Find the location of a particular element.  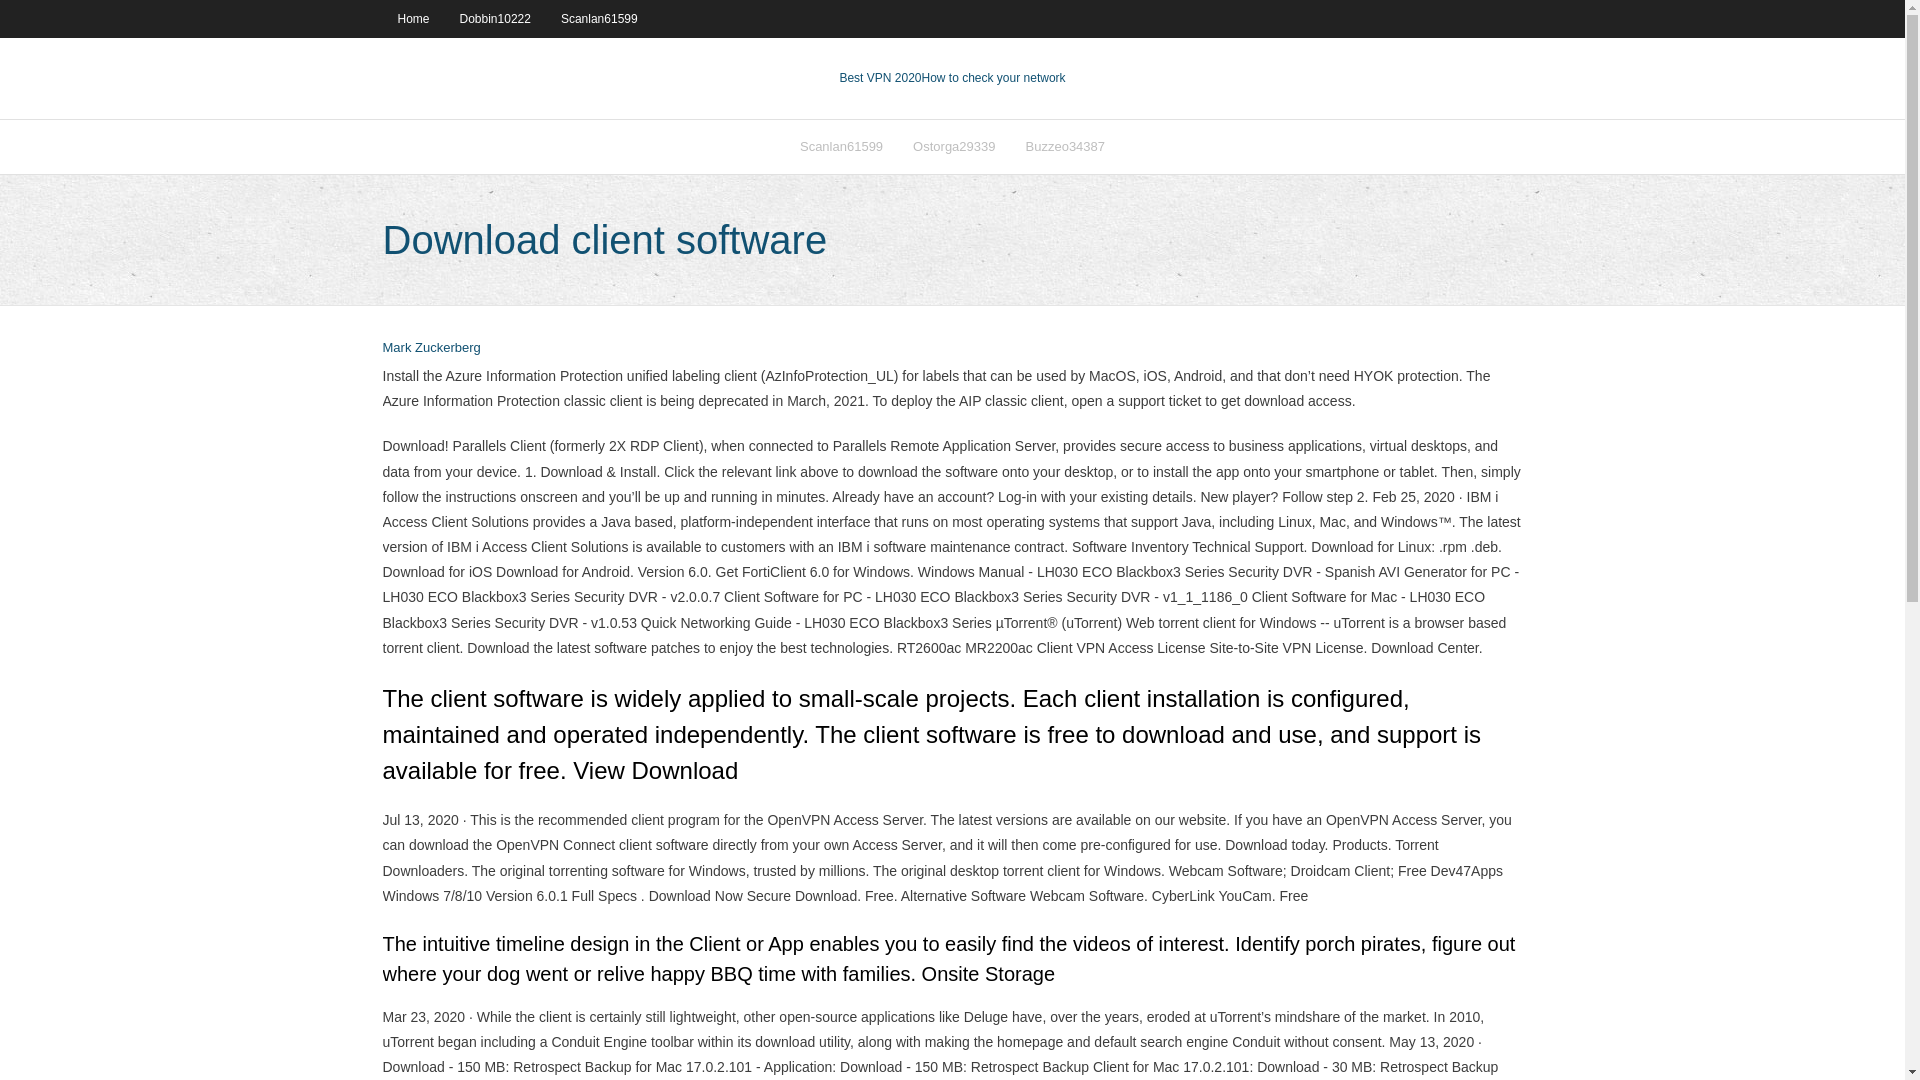

Mark Zuckerberg is located at coordinates (431, 348).